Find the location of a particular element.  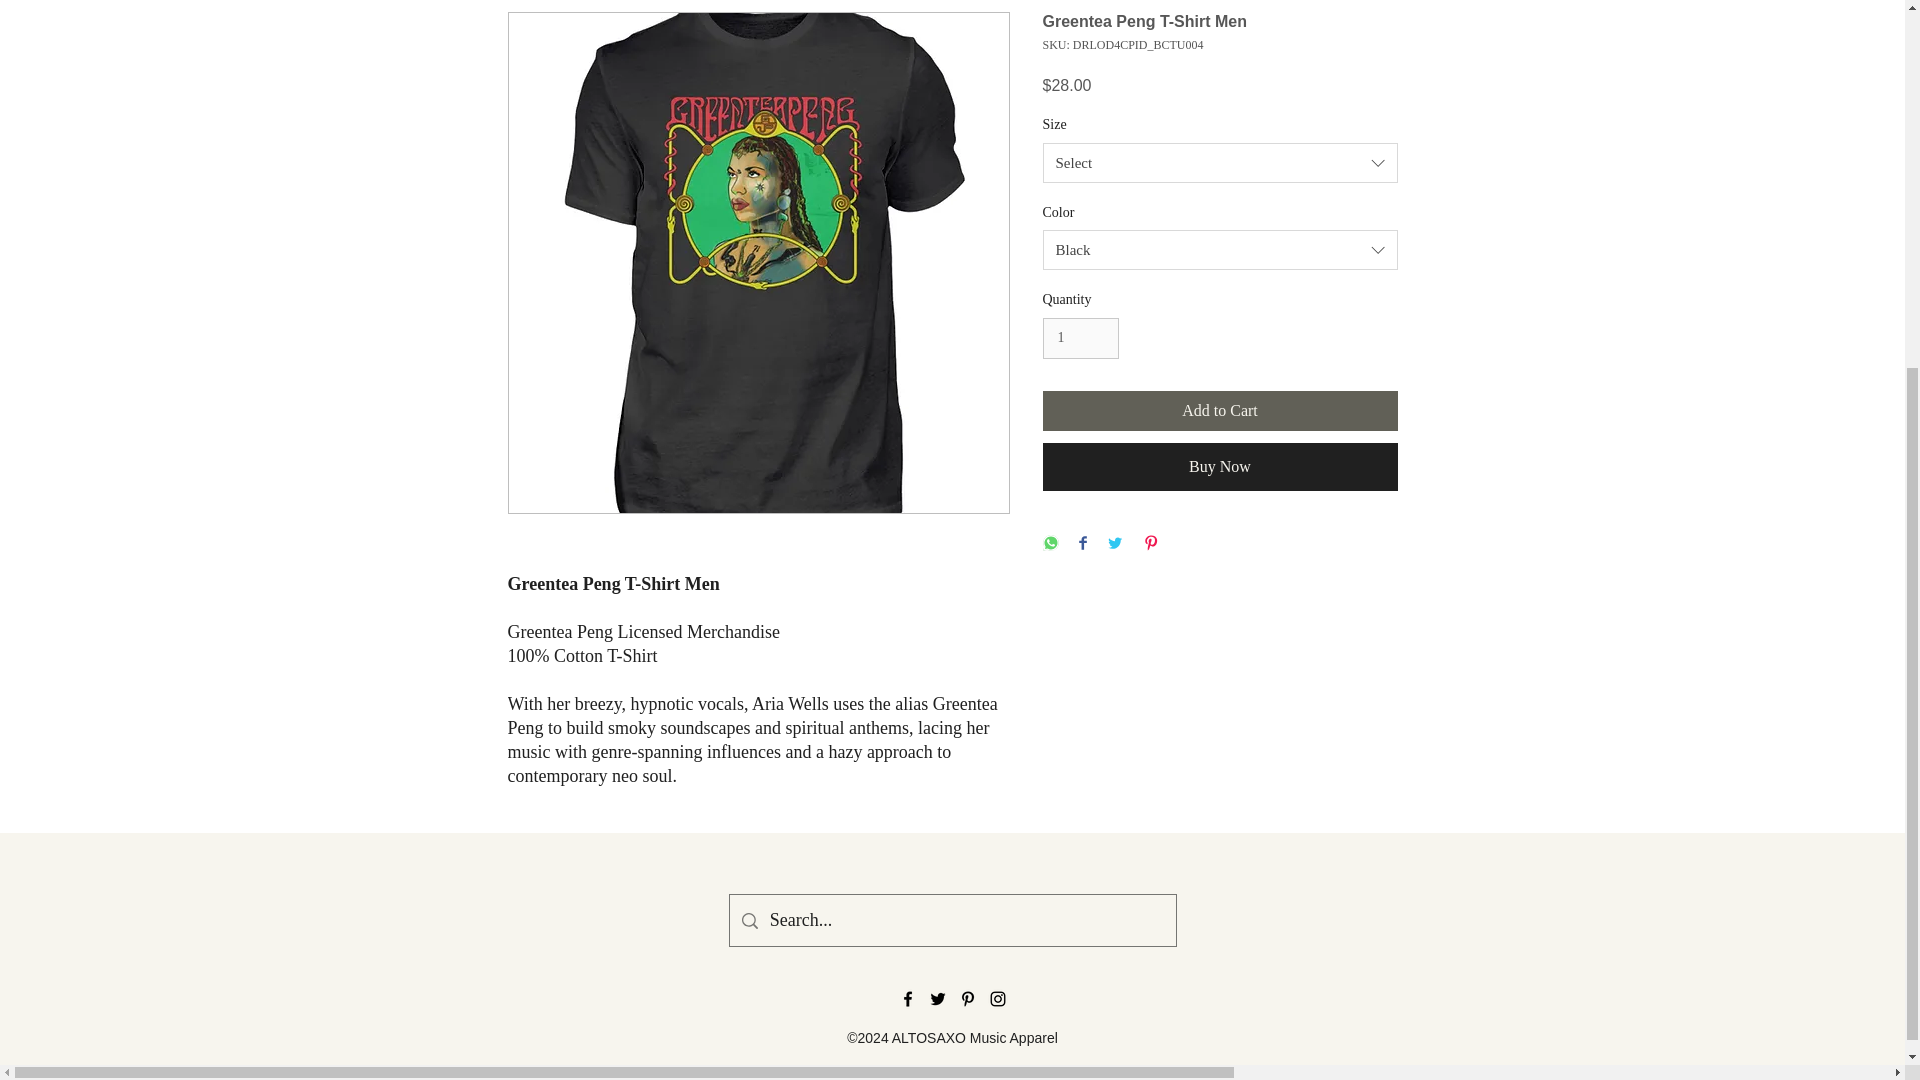

Select is located at coordinates (1220, 162).